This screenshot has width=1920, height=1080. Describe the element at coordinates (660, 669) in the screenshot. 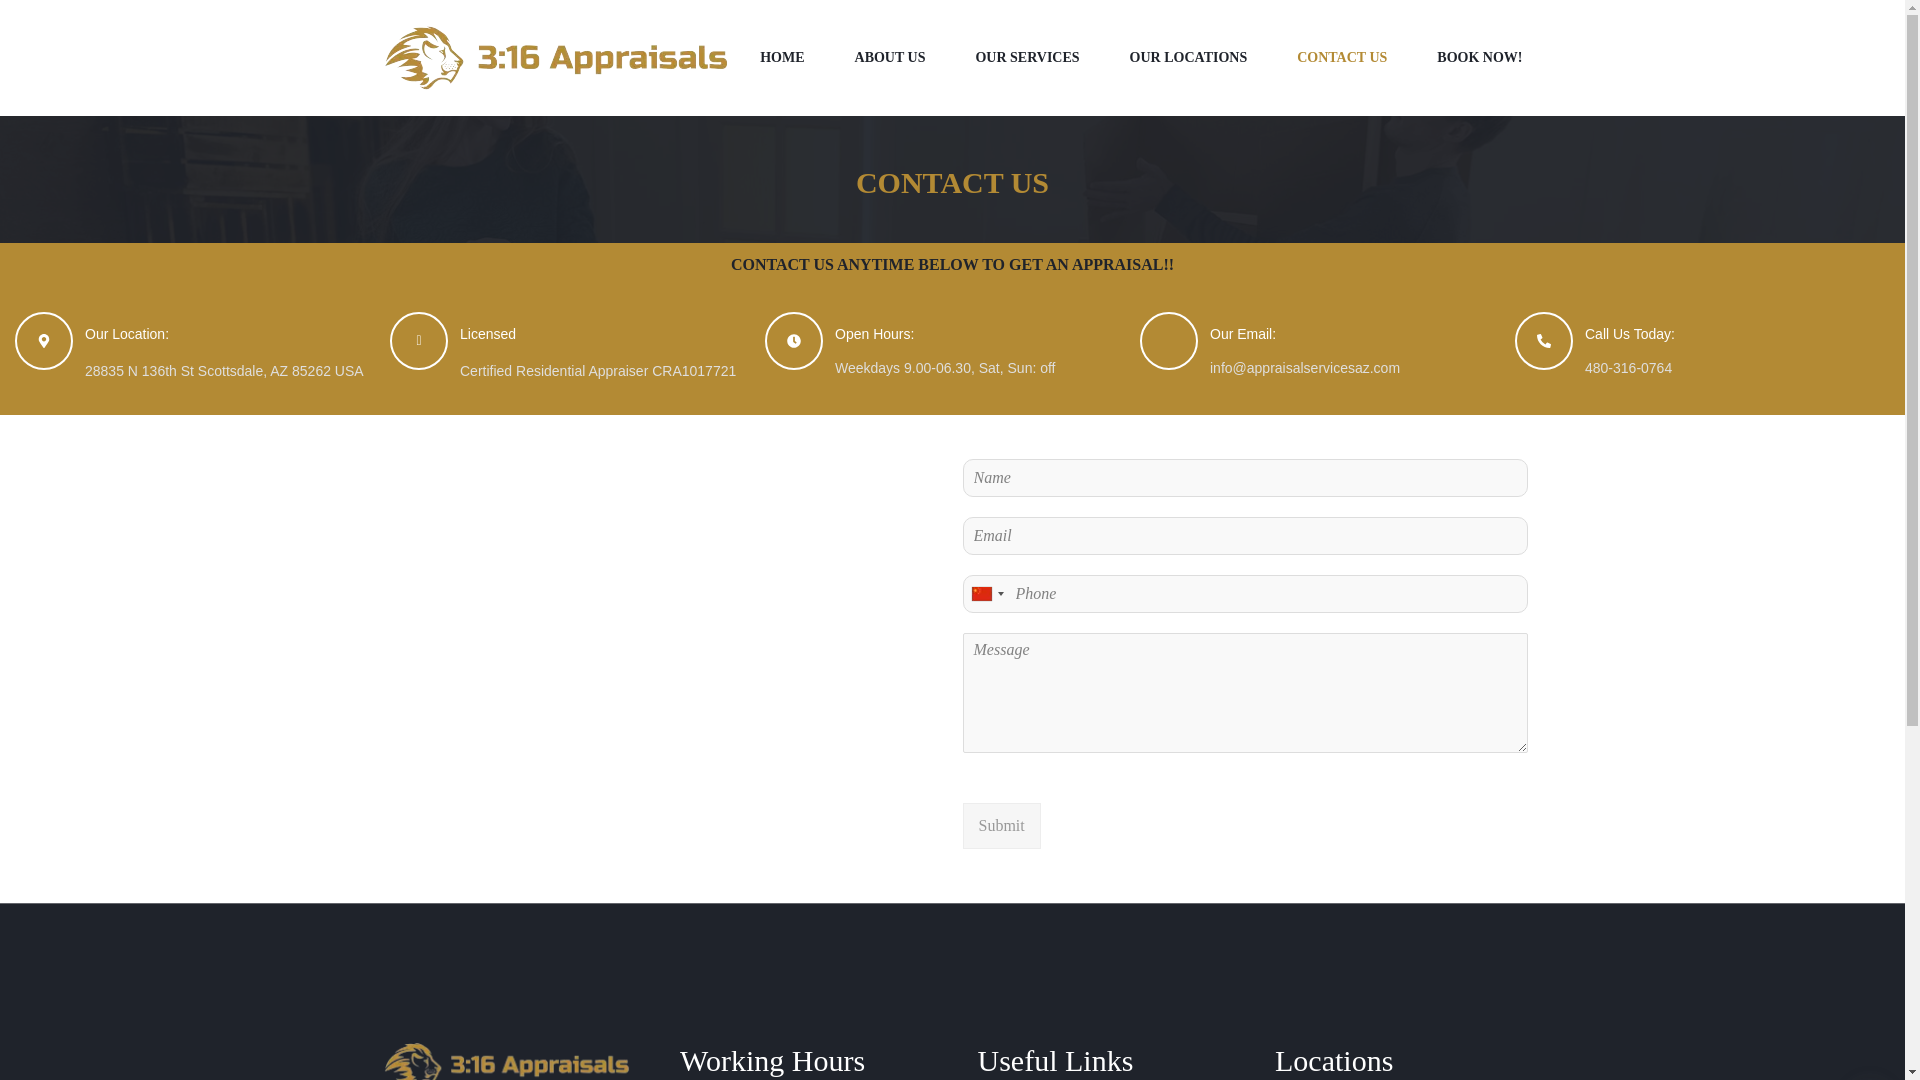

I see `28835 N 136th St Scottsdale, AZ 85262 USA` at that location.